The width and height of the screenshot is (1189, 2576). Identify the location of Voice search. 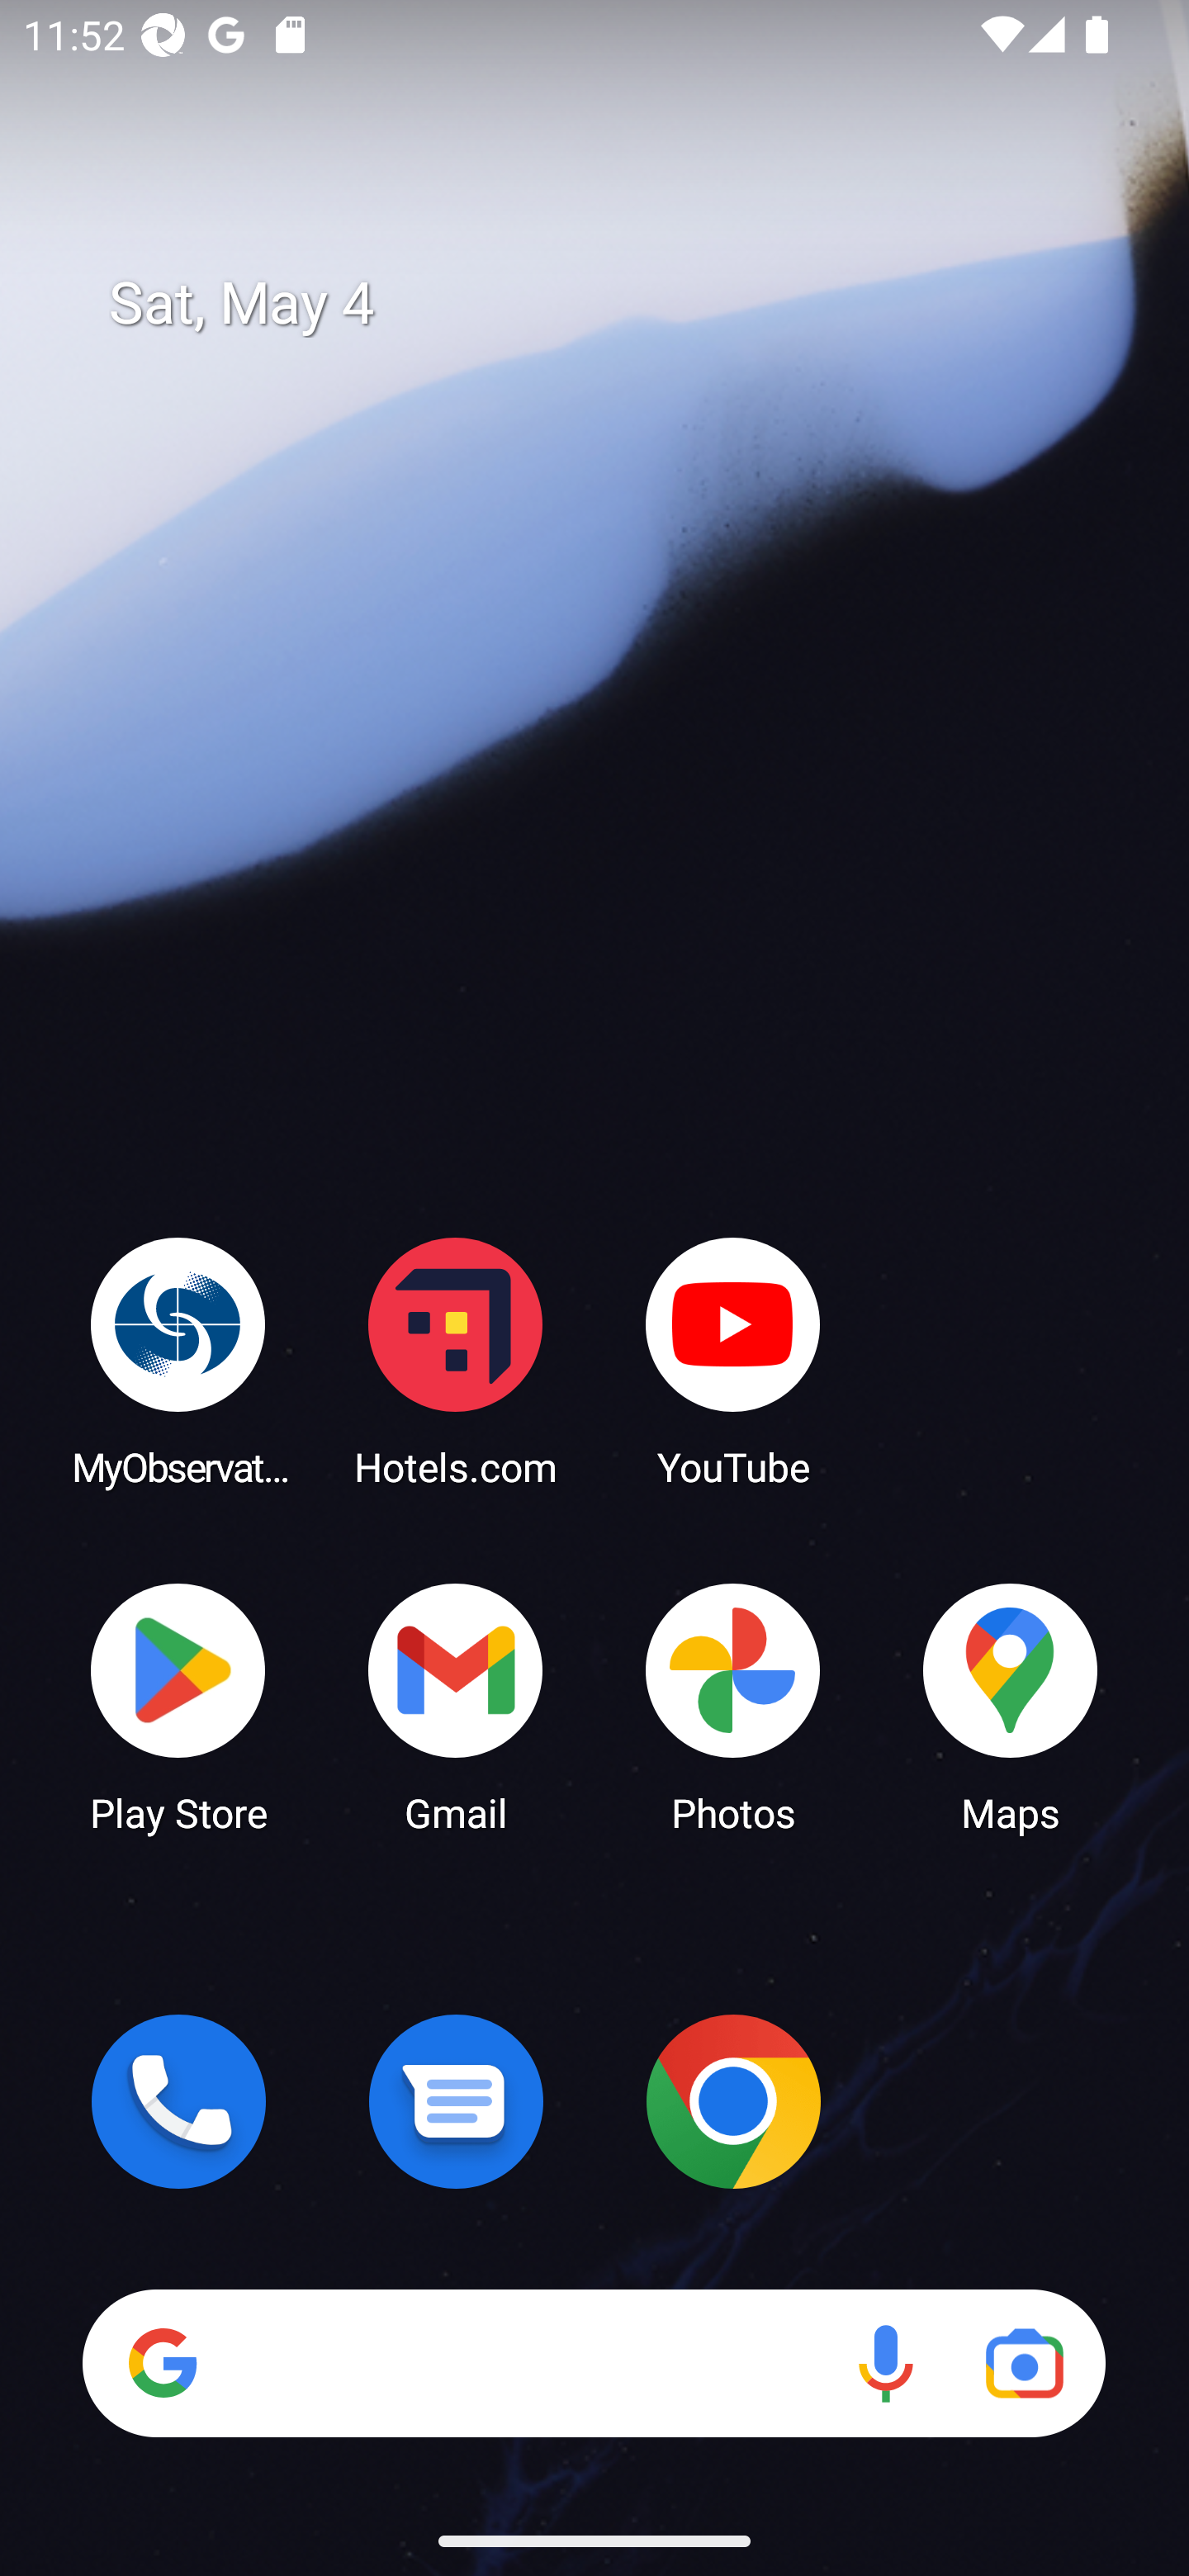
(885, 2363).